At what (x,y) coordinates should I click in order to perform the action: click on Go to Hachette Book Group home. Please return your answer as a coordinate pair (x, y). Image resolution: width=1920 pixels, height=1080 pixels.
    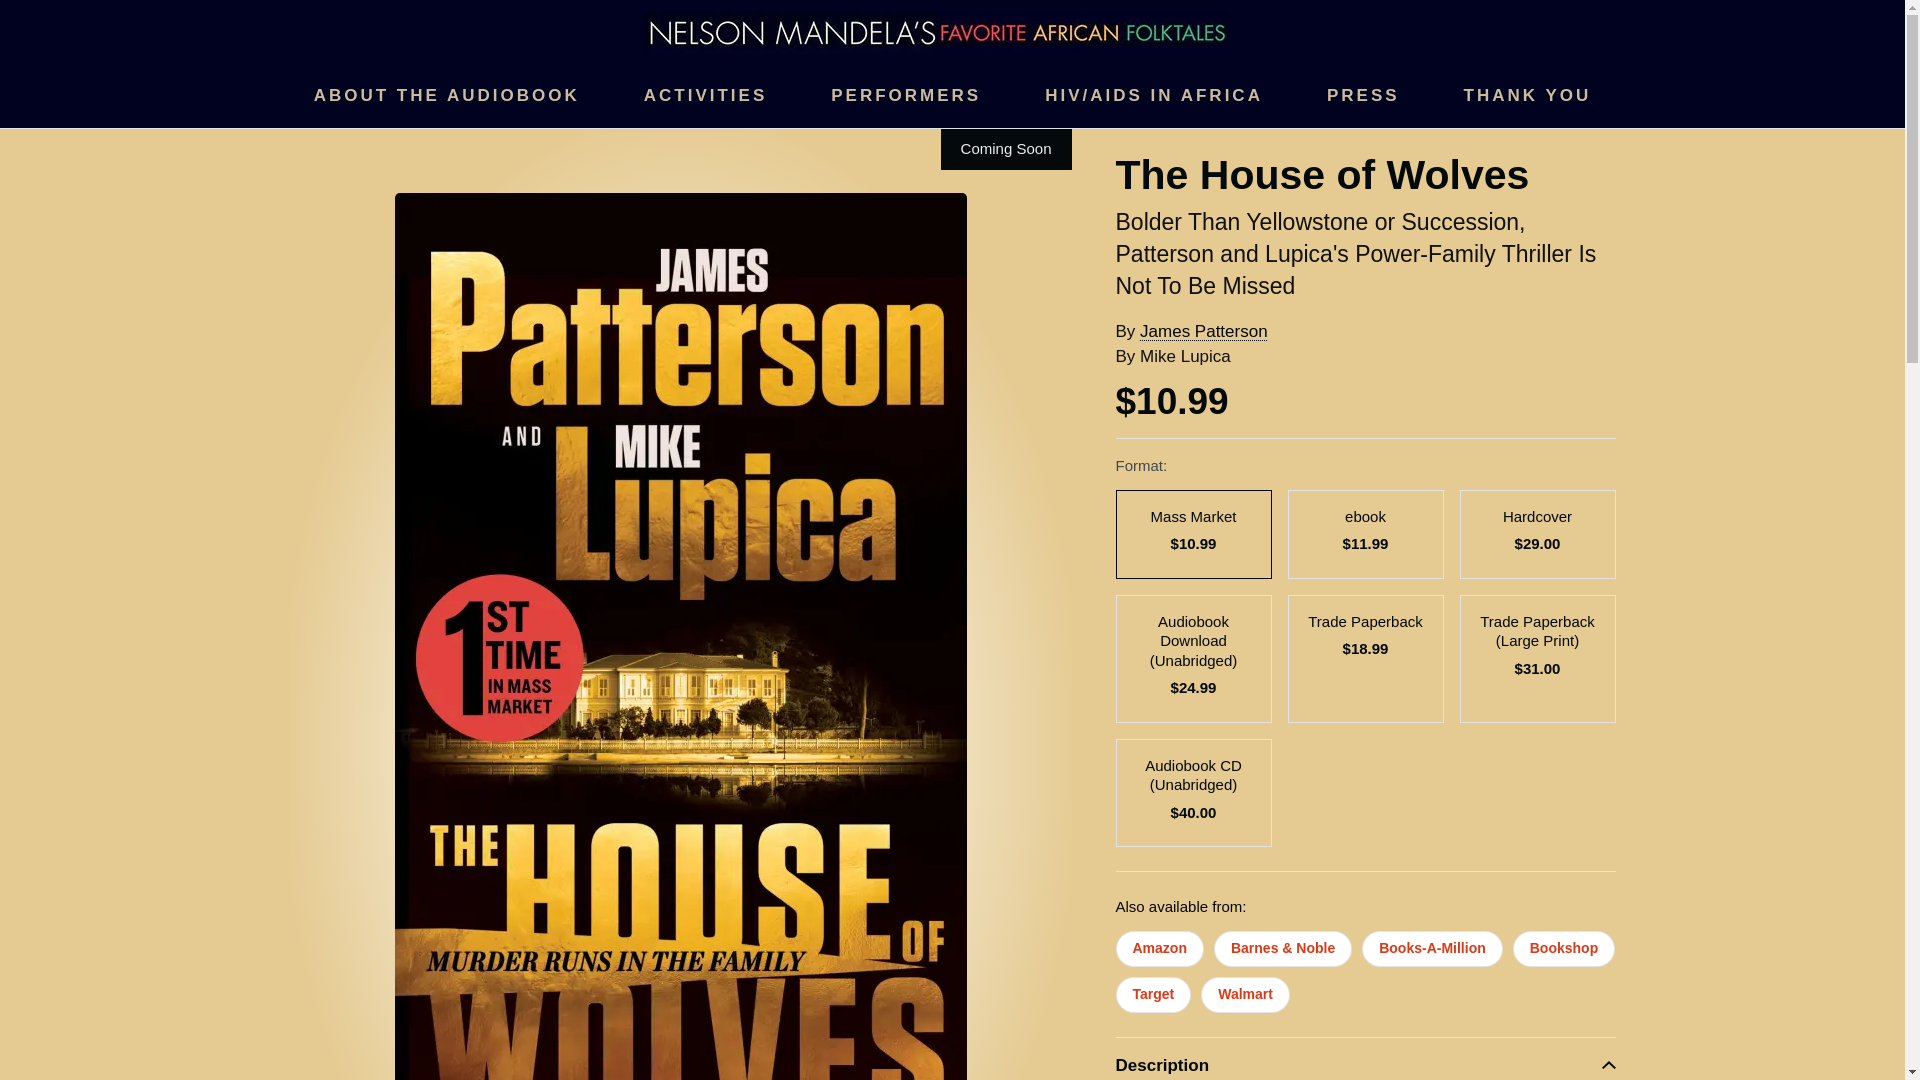
    Looking at the image, I should click on (936, 30).